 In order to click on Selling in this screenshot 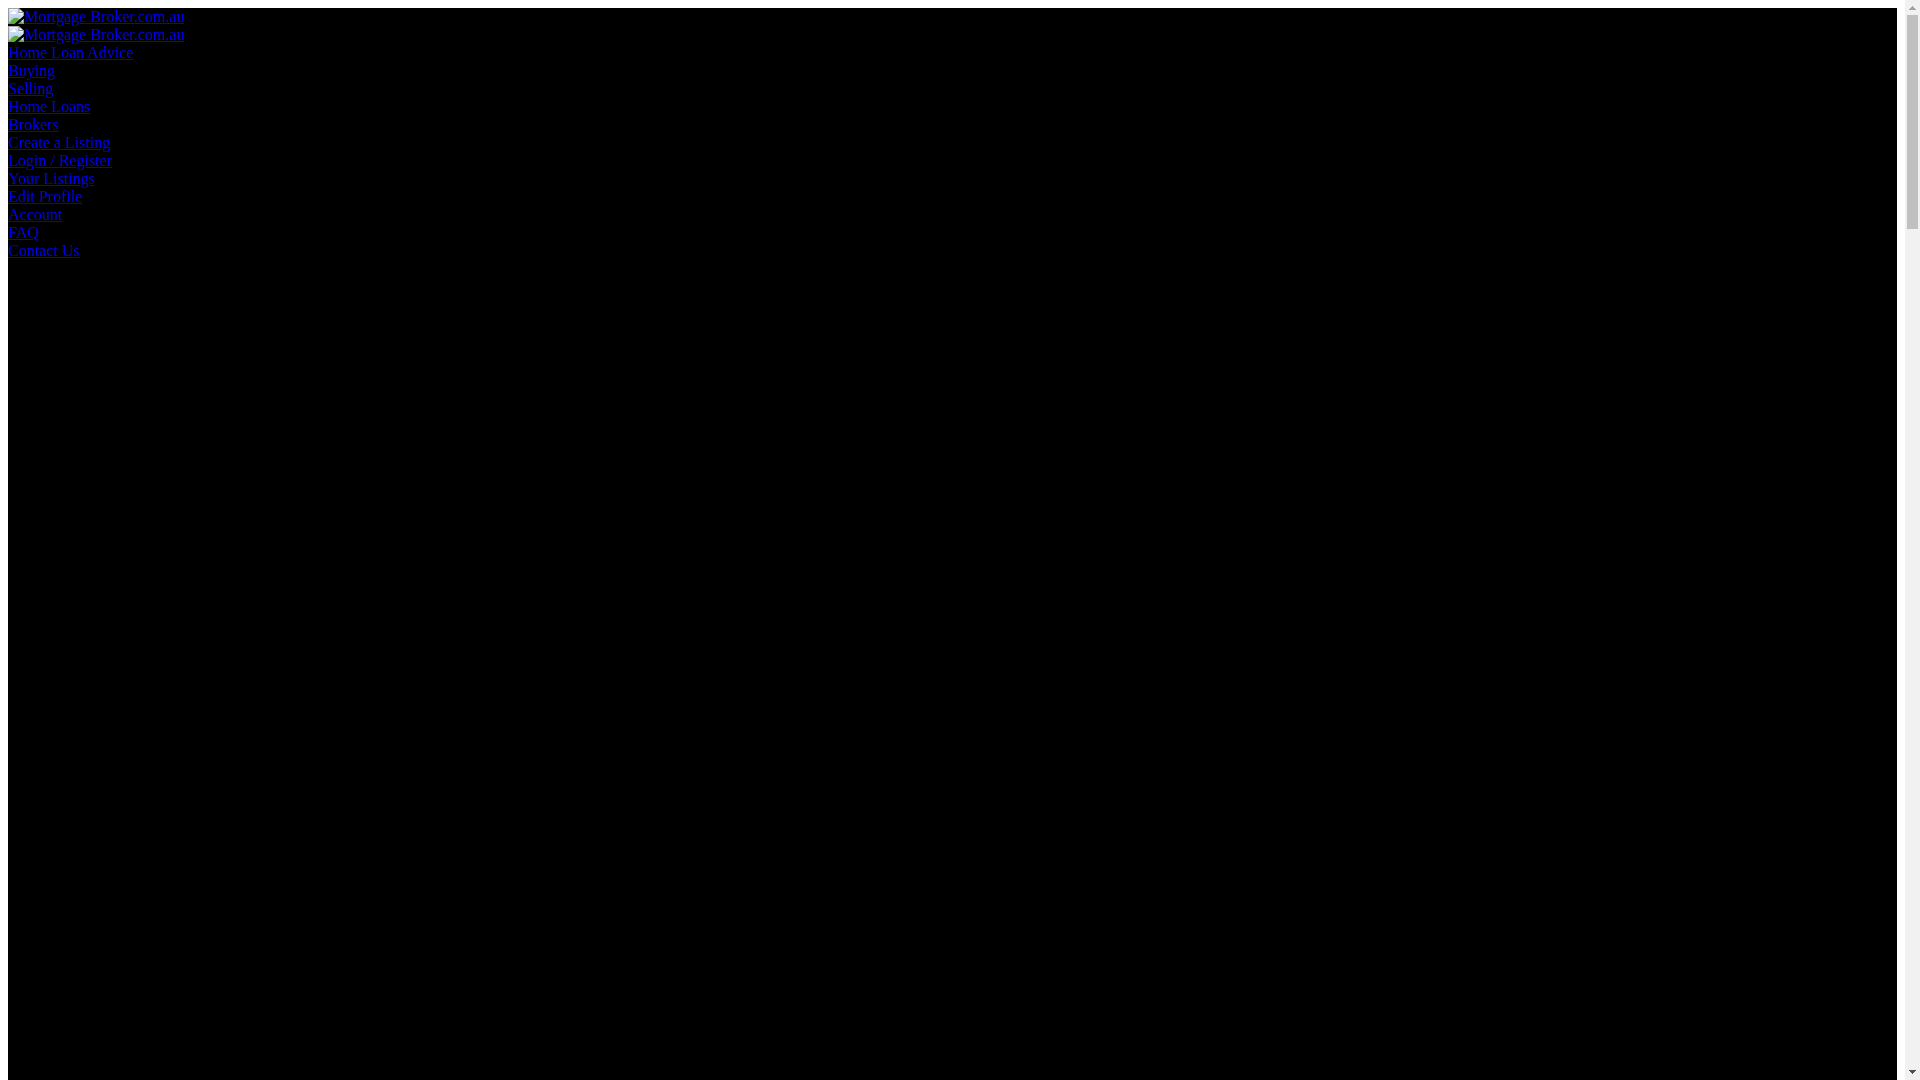, I will do `click(30, 88)`.